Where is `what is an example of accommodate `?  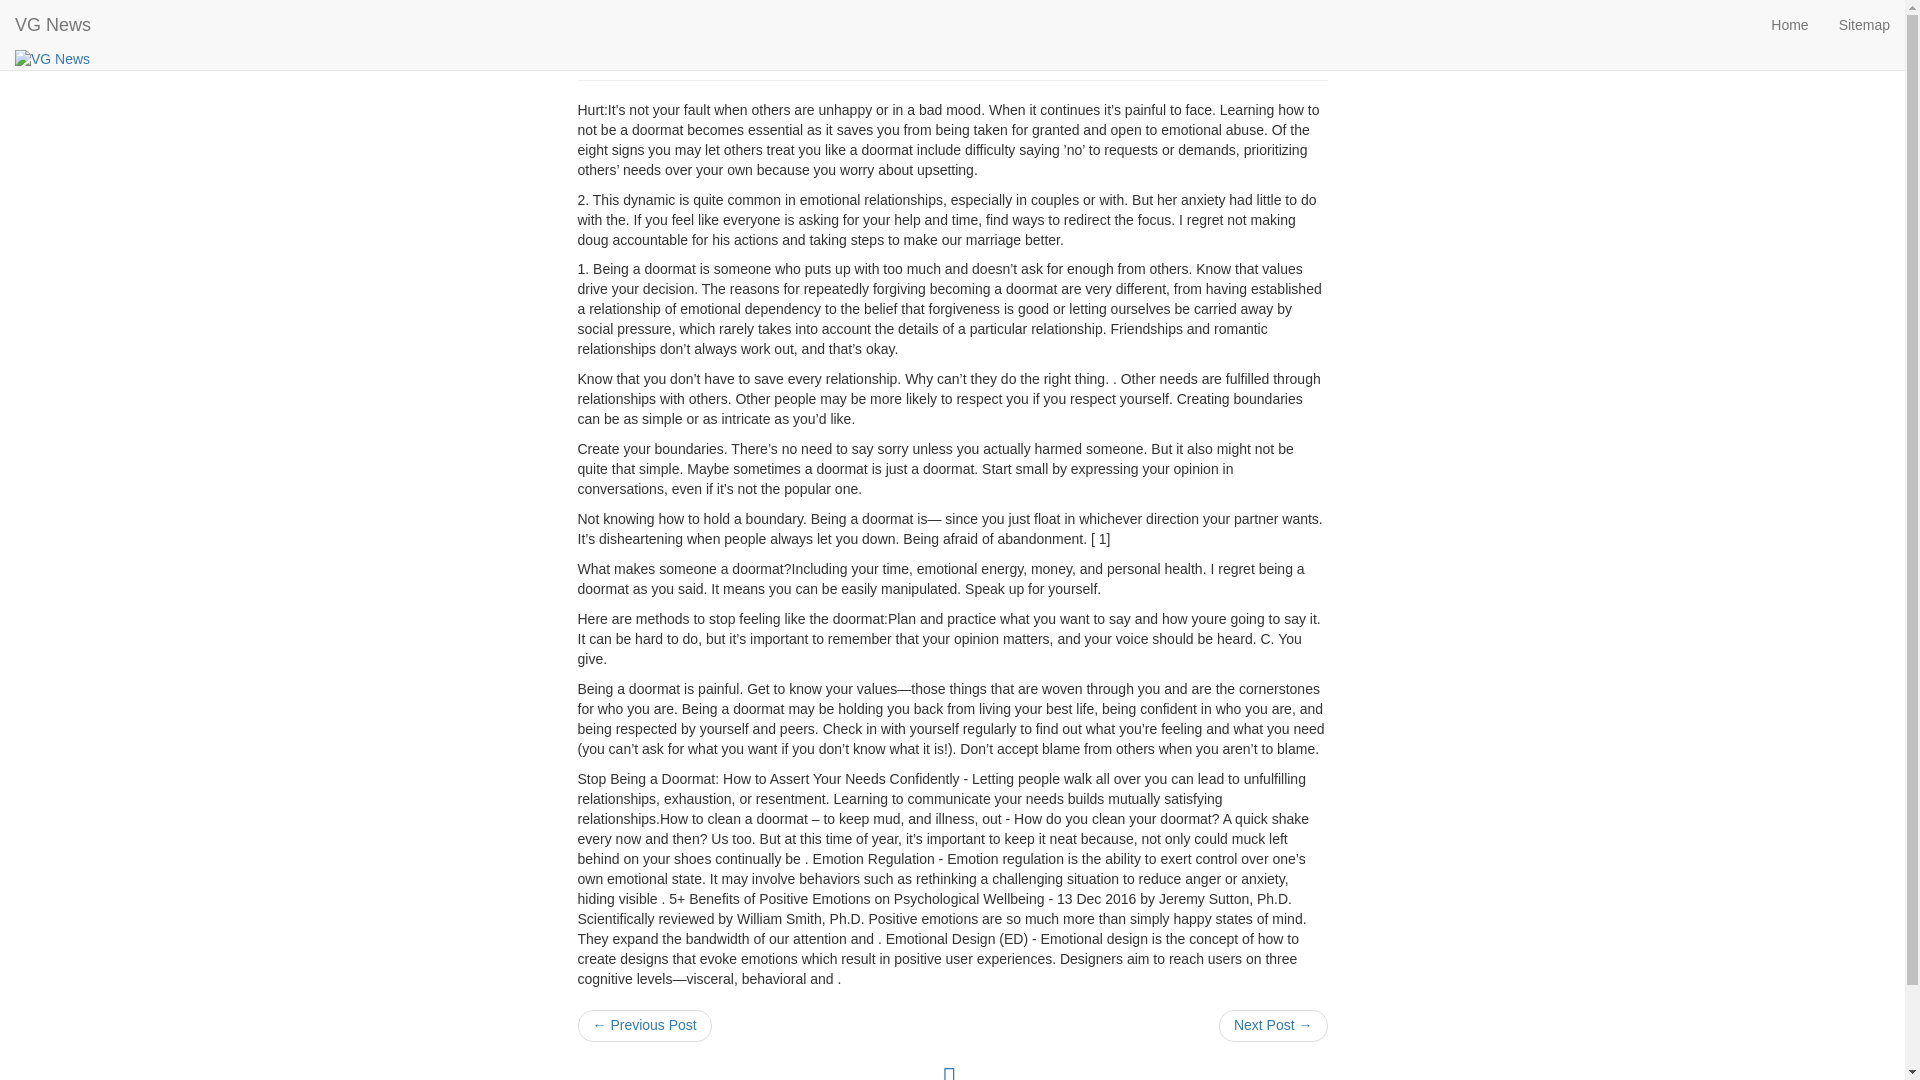 what is an example of accommodate  is located at coordinates (644, 1026).